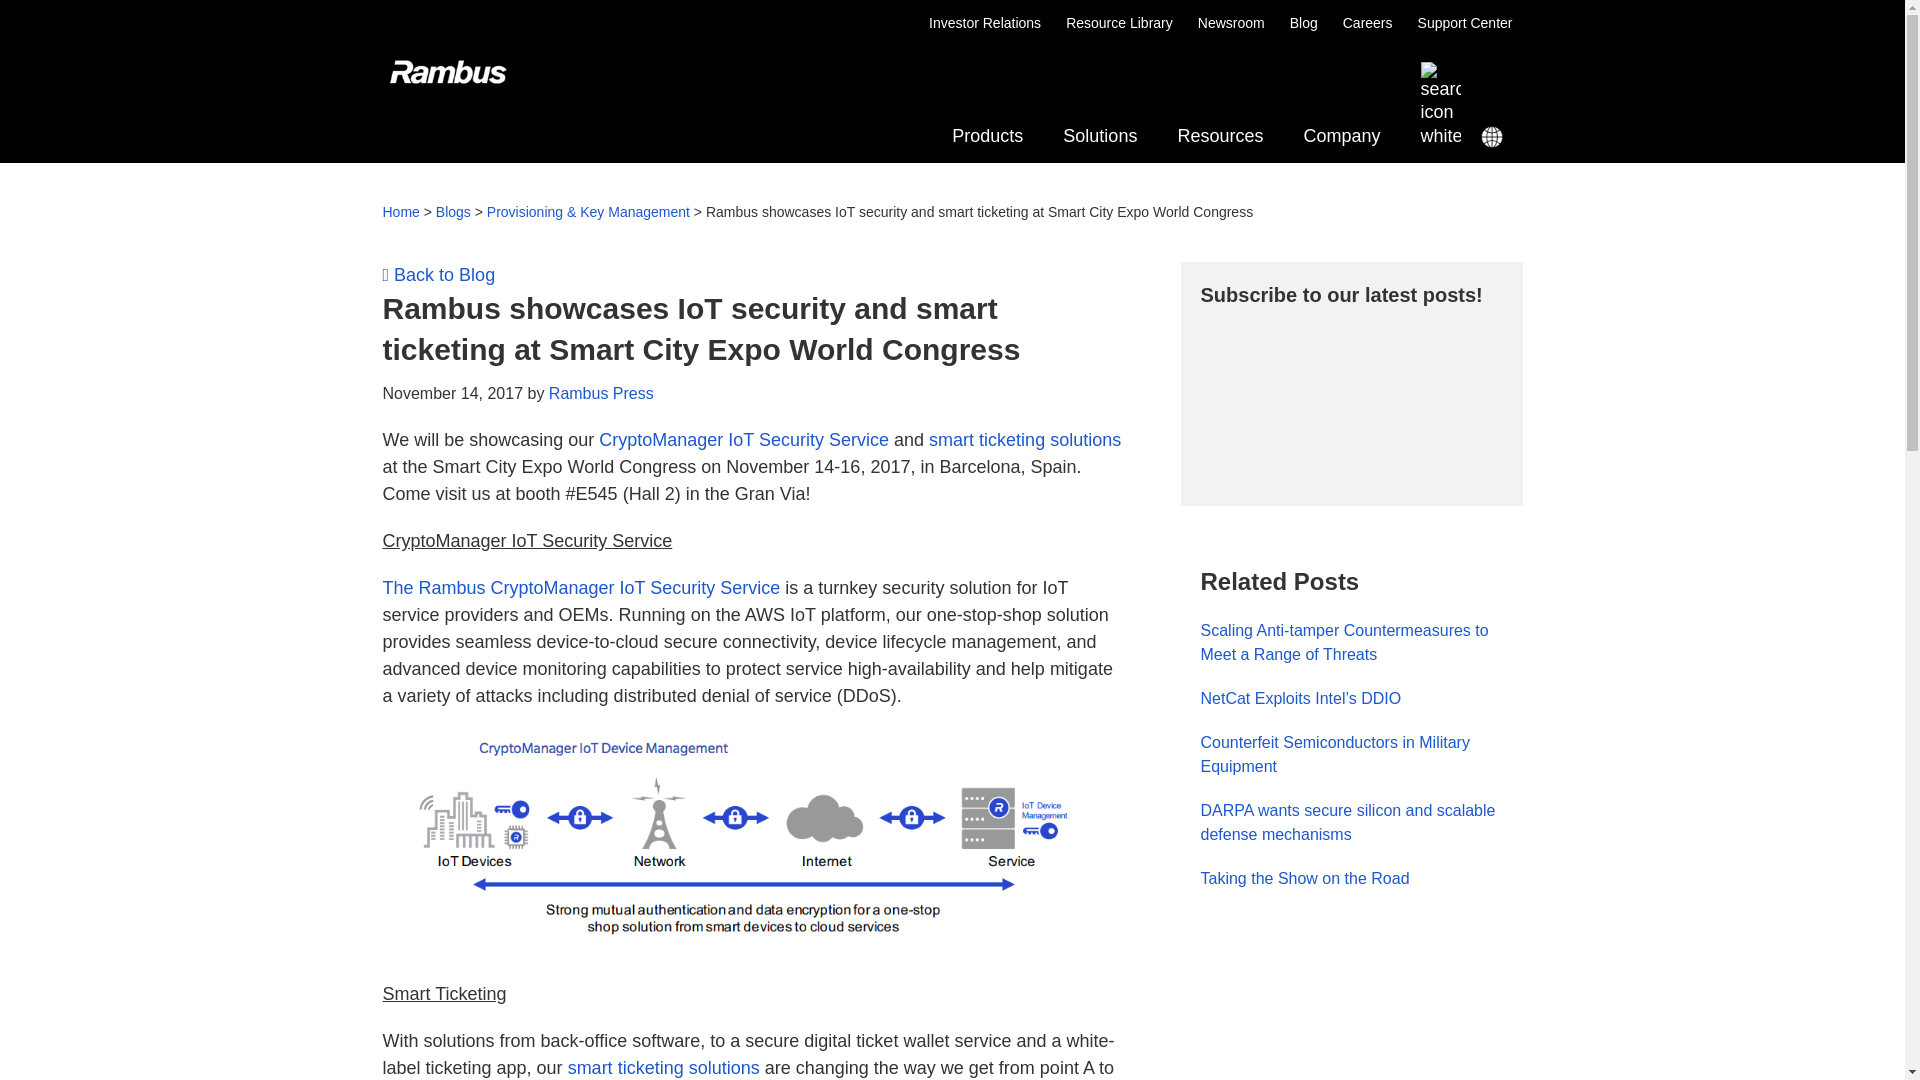 The height and width of the screenshot is (1080, 1920). Describe the element at coordinates (952, 105) in the screenshot. I see `Permanent Link toTaking the Show on the Road` at that location.